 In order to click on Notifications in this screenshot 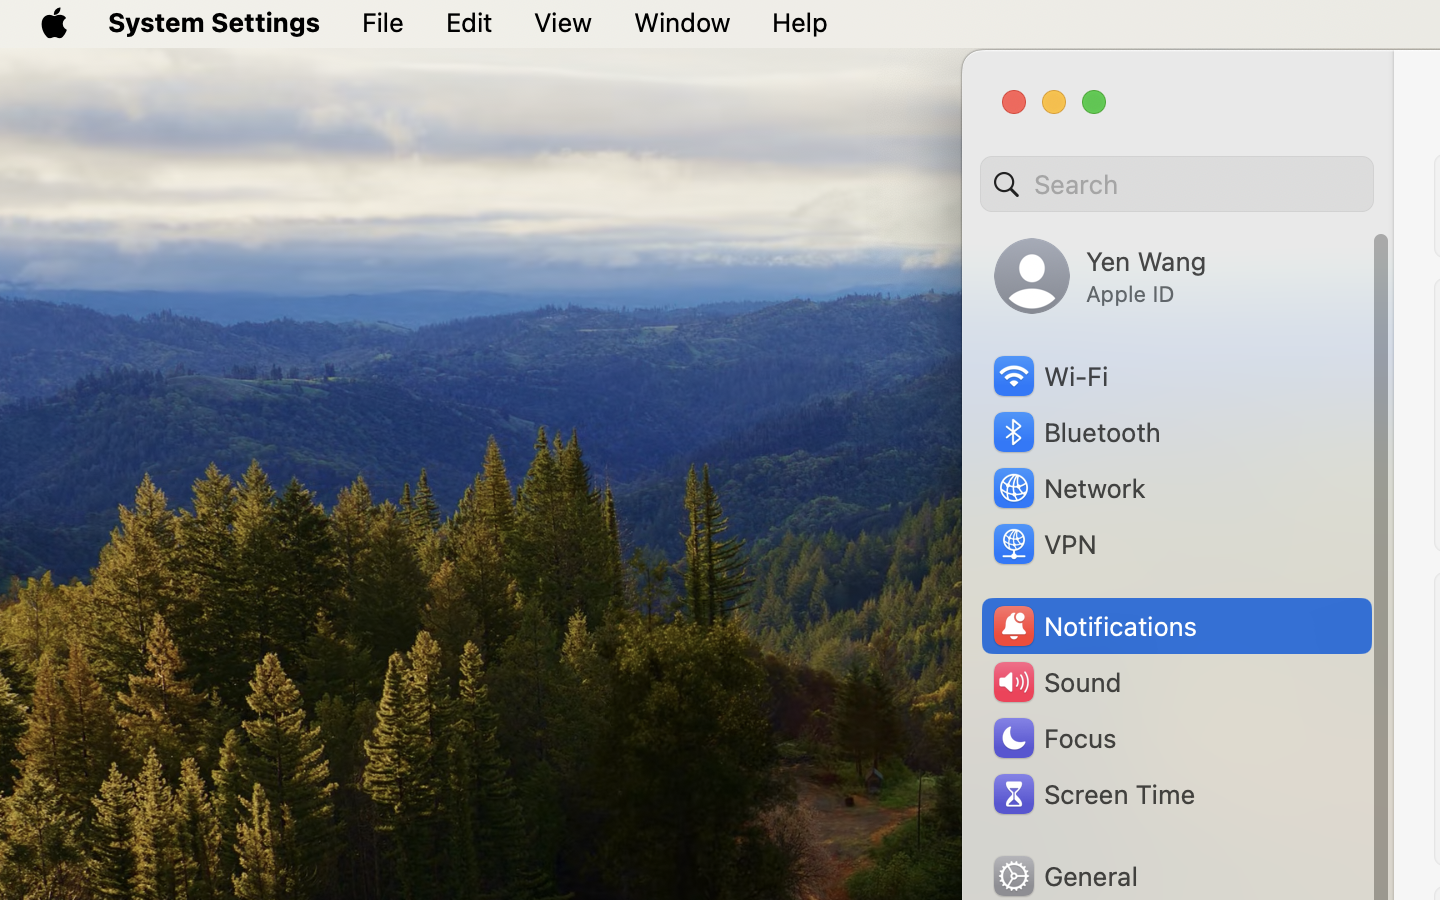, I will do `click(1094, 626)`.